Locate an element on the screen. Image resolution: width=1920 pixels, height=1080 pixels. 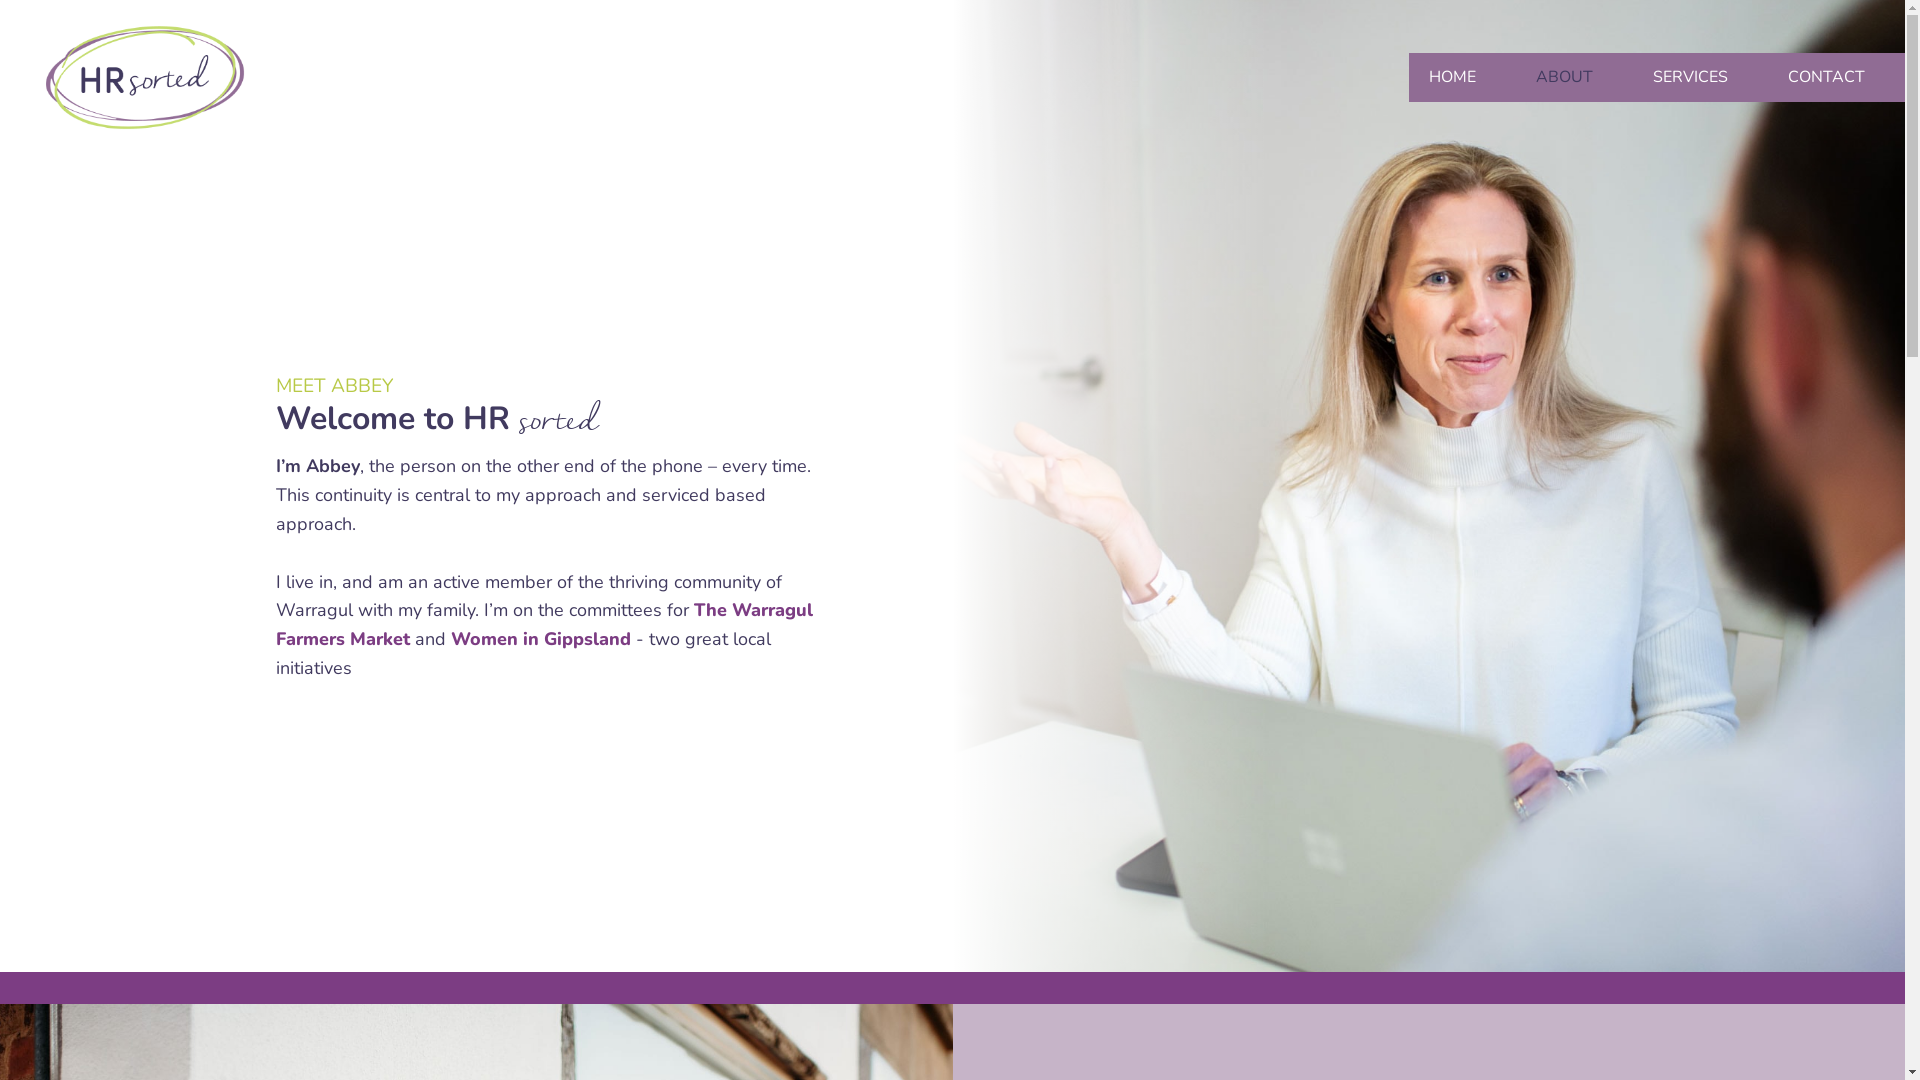
Women in Gippsland is located at coordinates (541, 639).